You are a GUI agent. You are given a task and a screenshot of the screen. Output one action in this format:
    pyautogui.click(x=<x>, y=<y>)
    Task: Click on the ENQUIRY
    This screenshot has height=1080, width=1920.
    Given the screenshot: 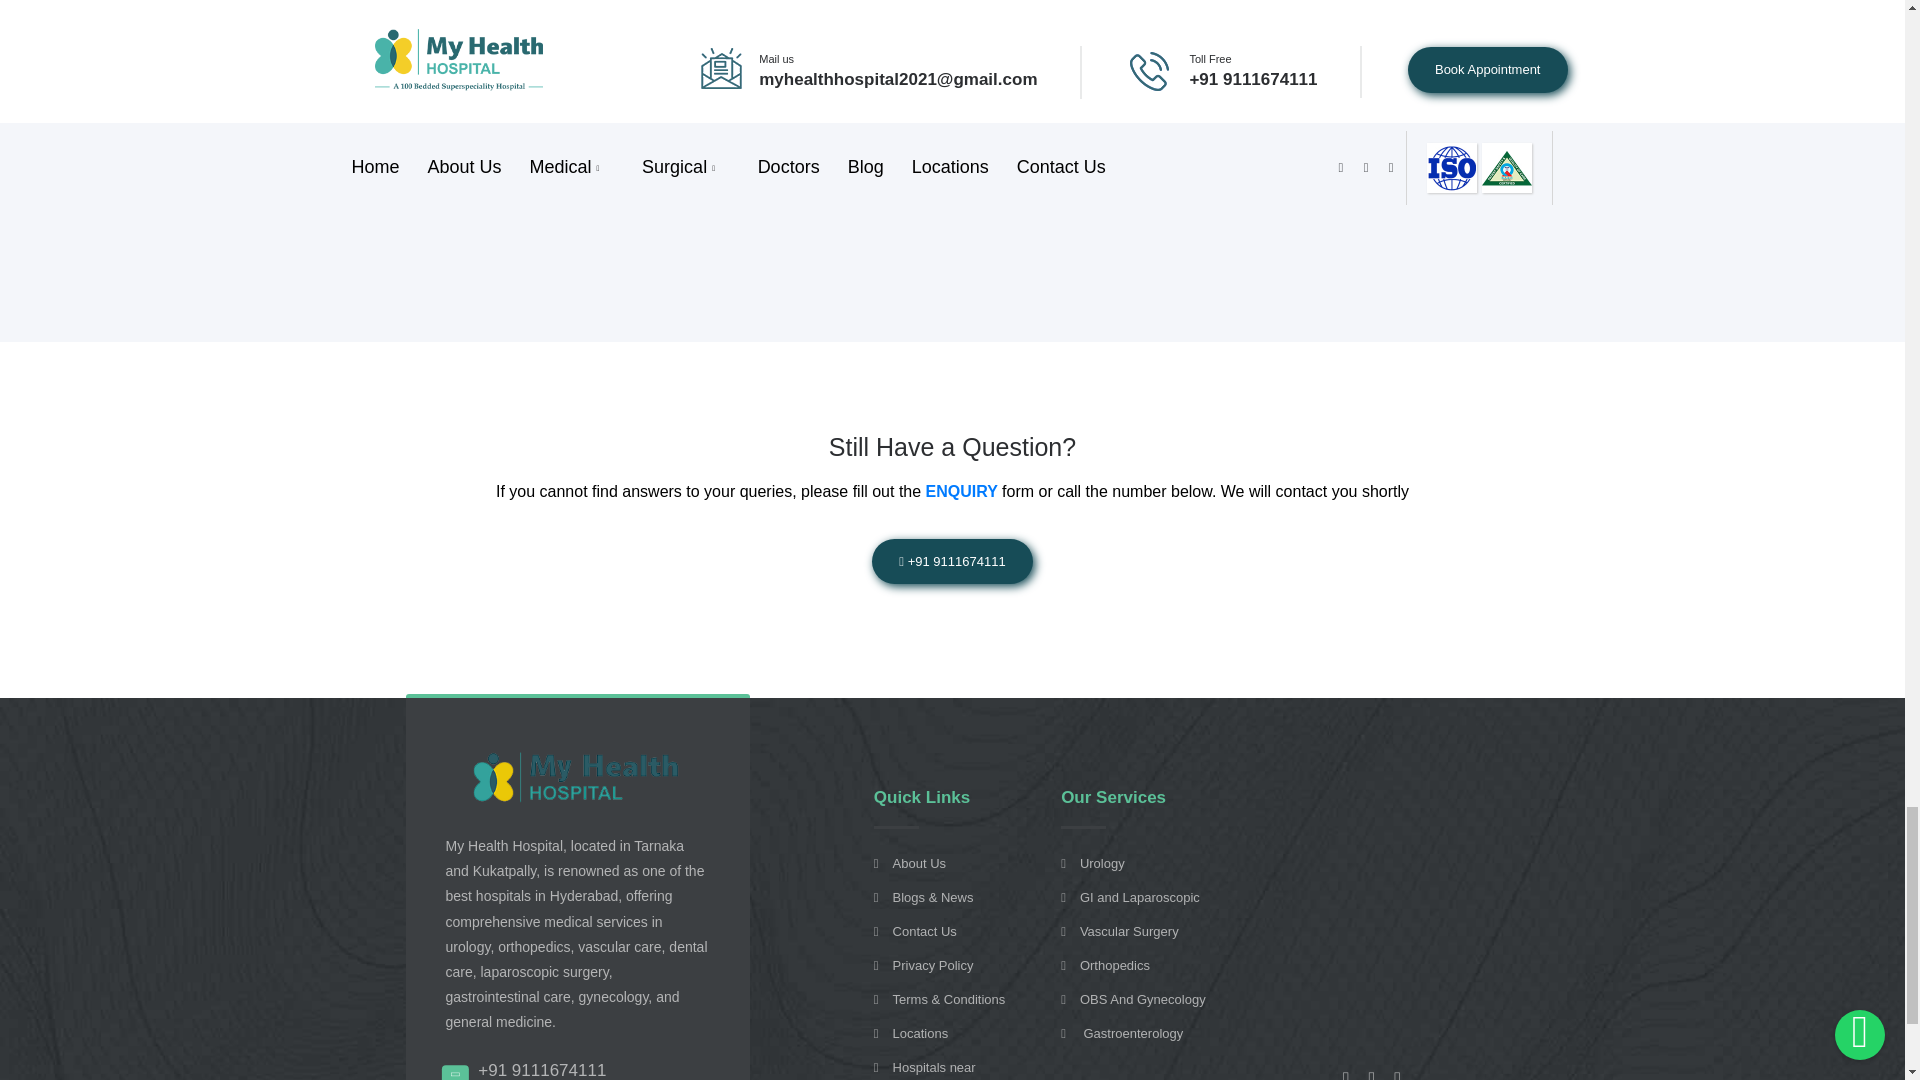 What is the action you would take?
    pyautogui.click(x=964, y=491)
    